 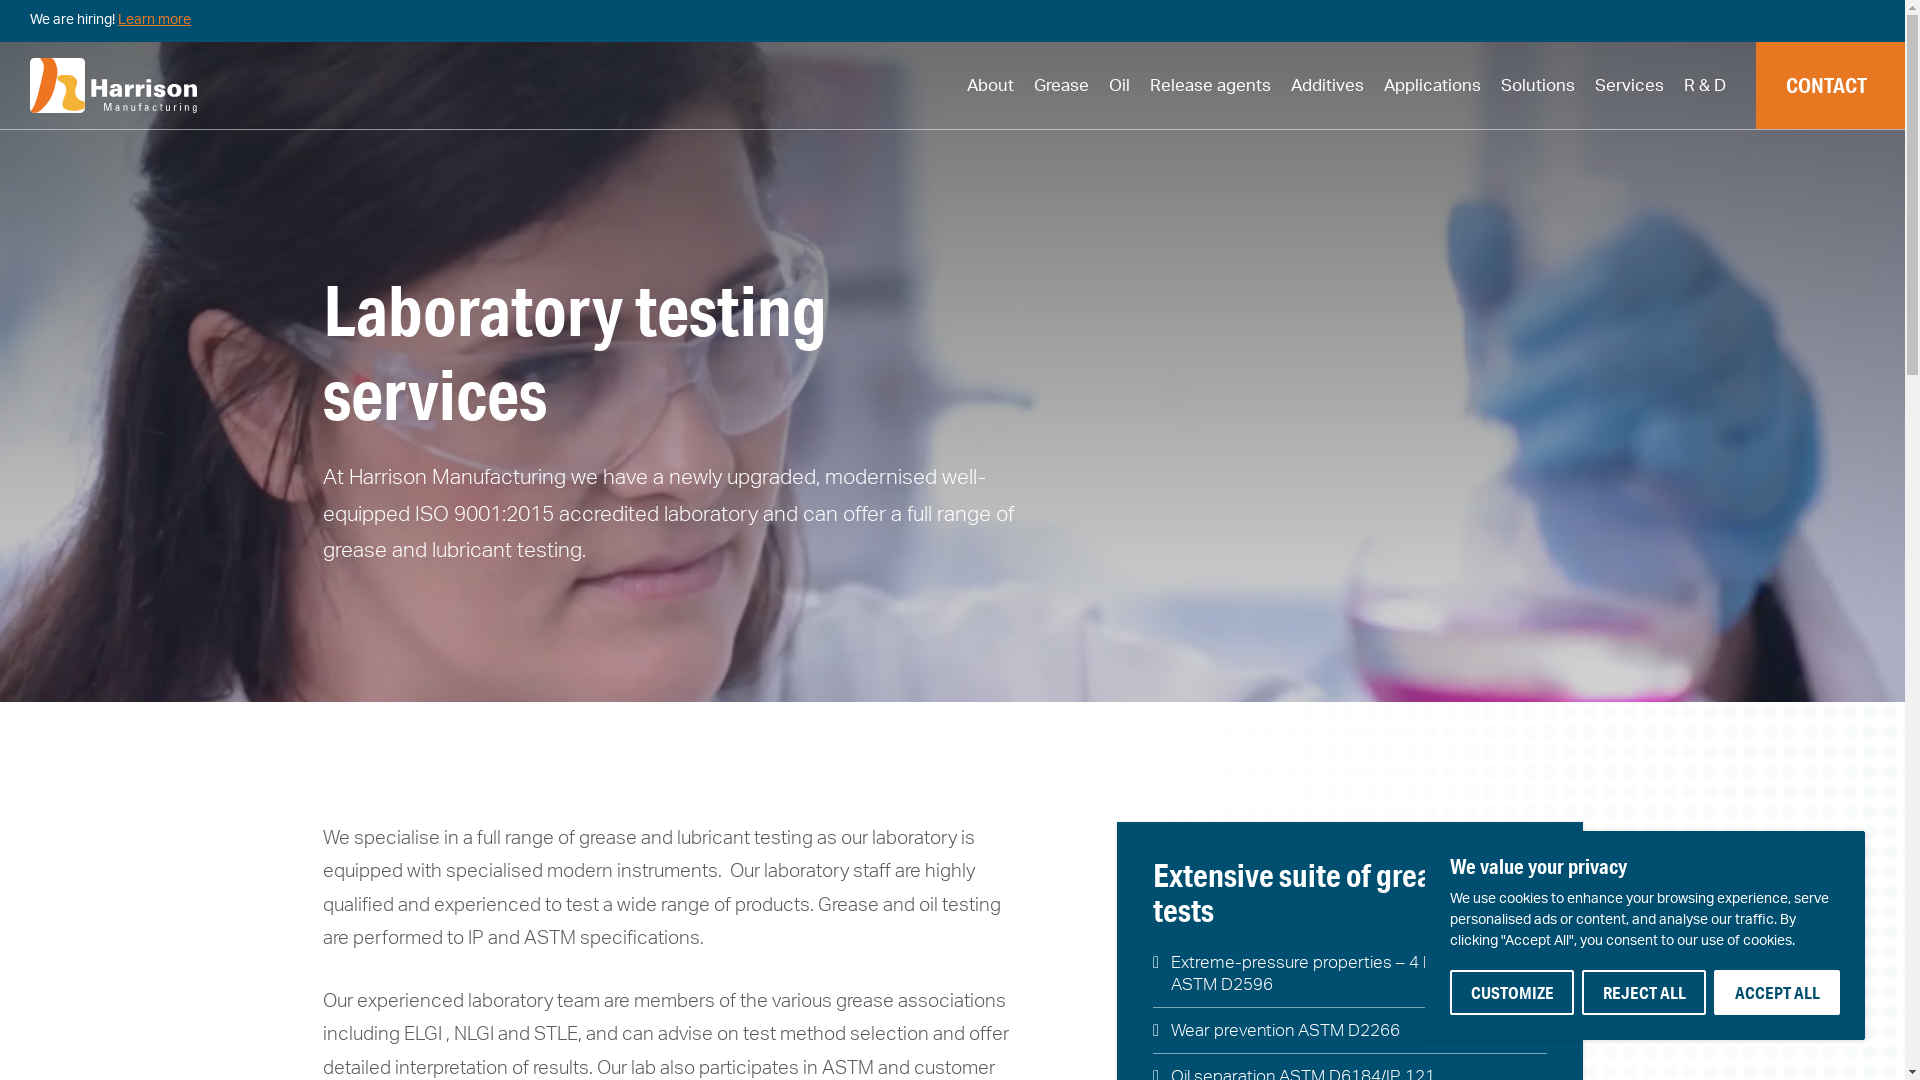 I want to click on Solutions, so click(x=1538, y=86).